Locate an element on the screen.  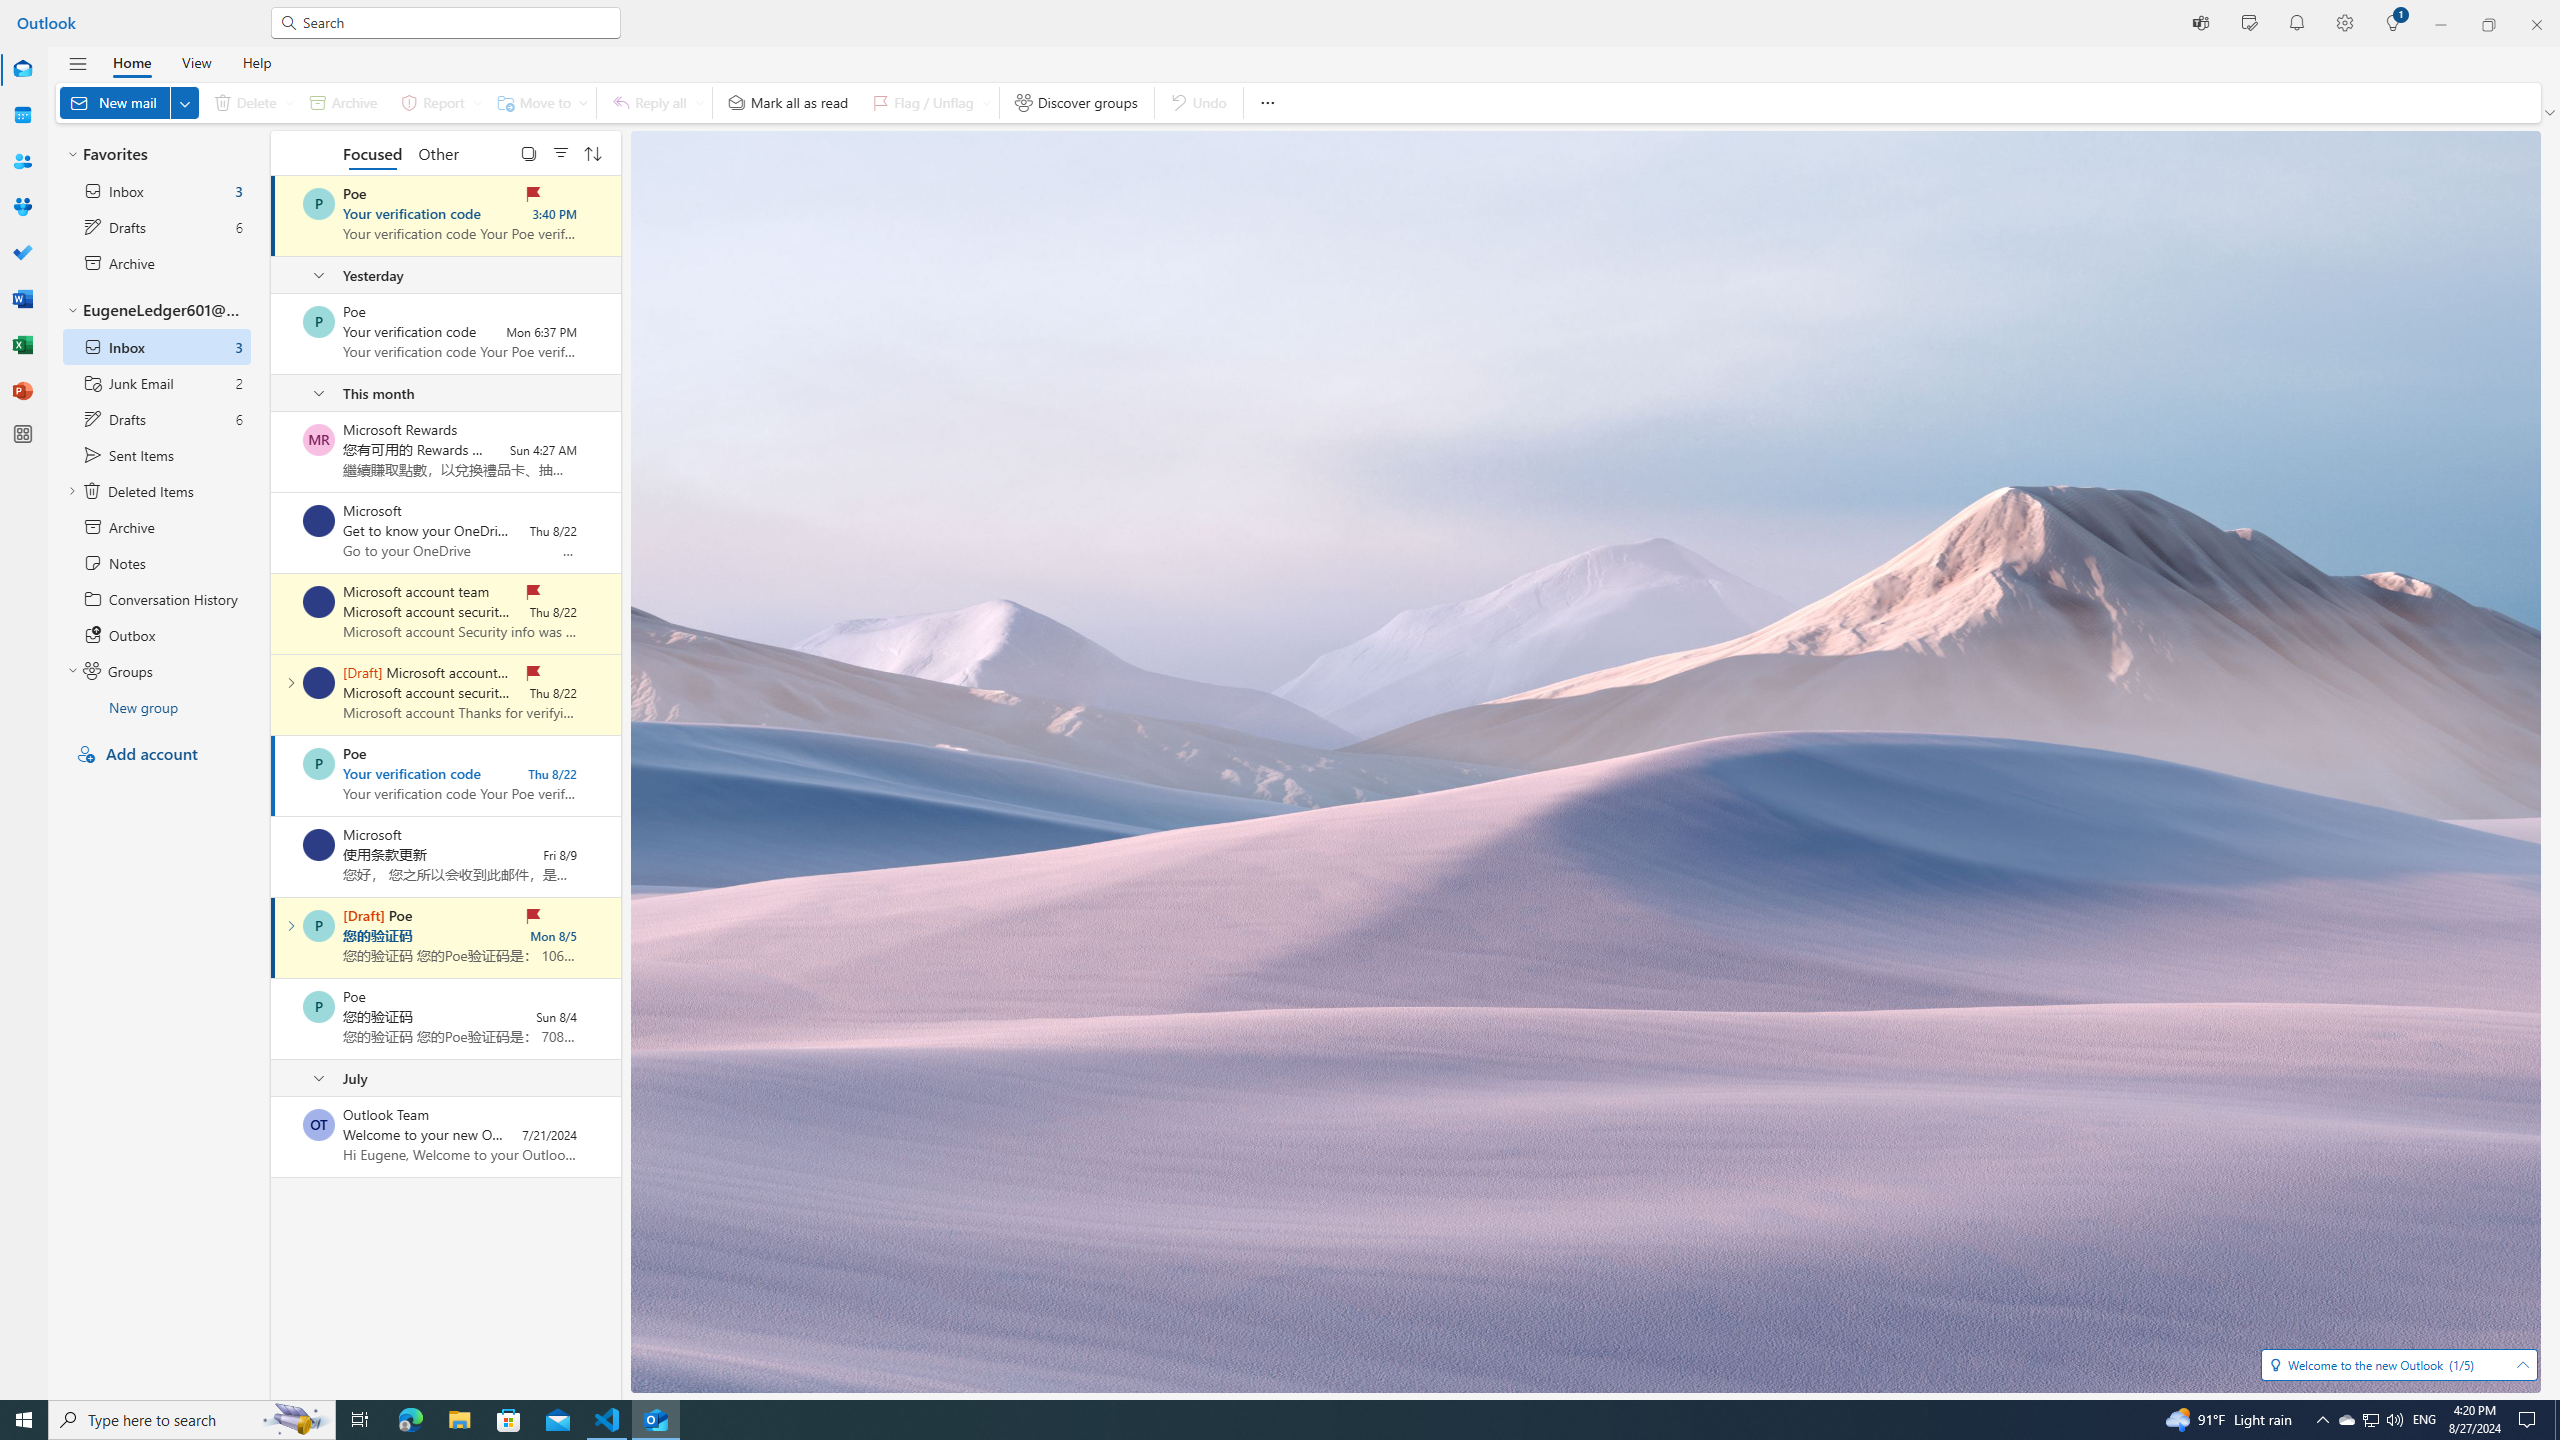
Filter is located at coordinates (560, 152).